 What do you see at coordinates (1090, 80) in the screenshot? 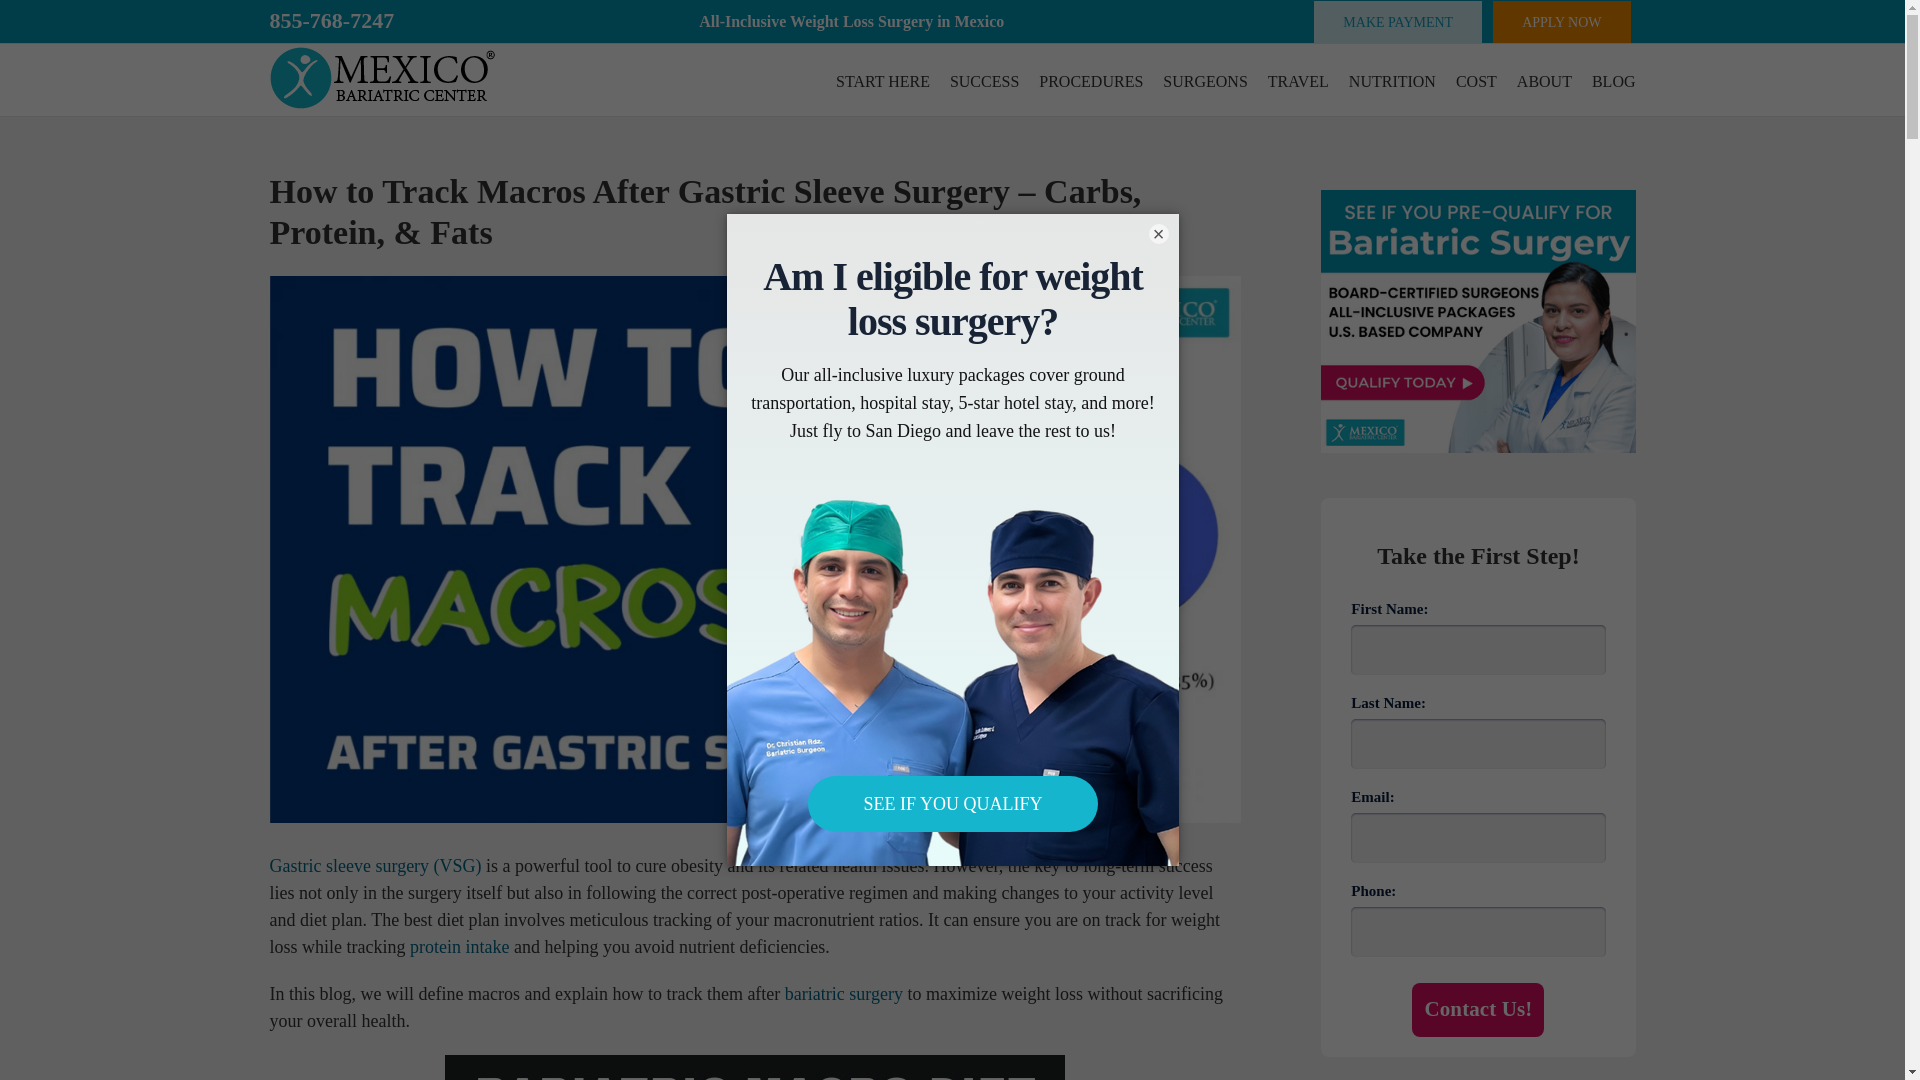
I see `PROCEDURES` at bounding box center [1090, 80].